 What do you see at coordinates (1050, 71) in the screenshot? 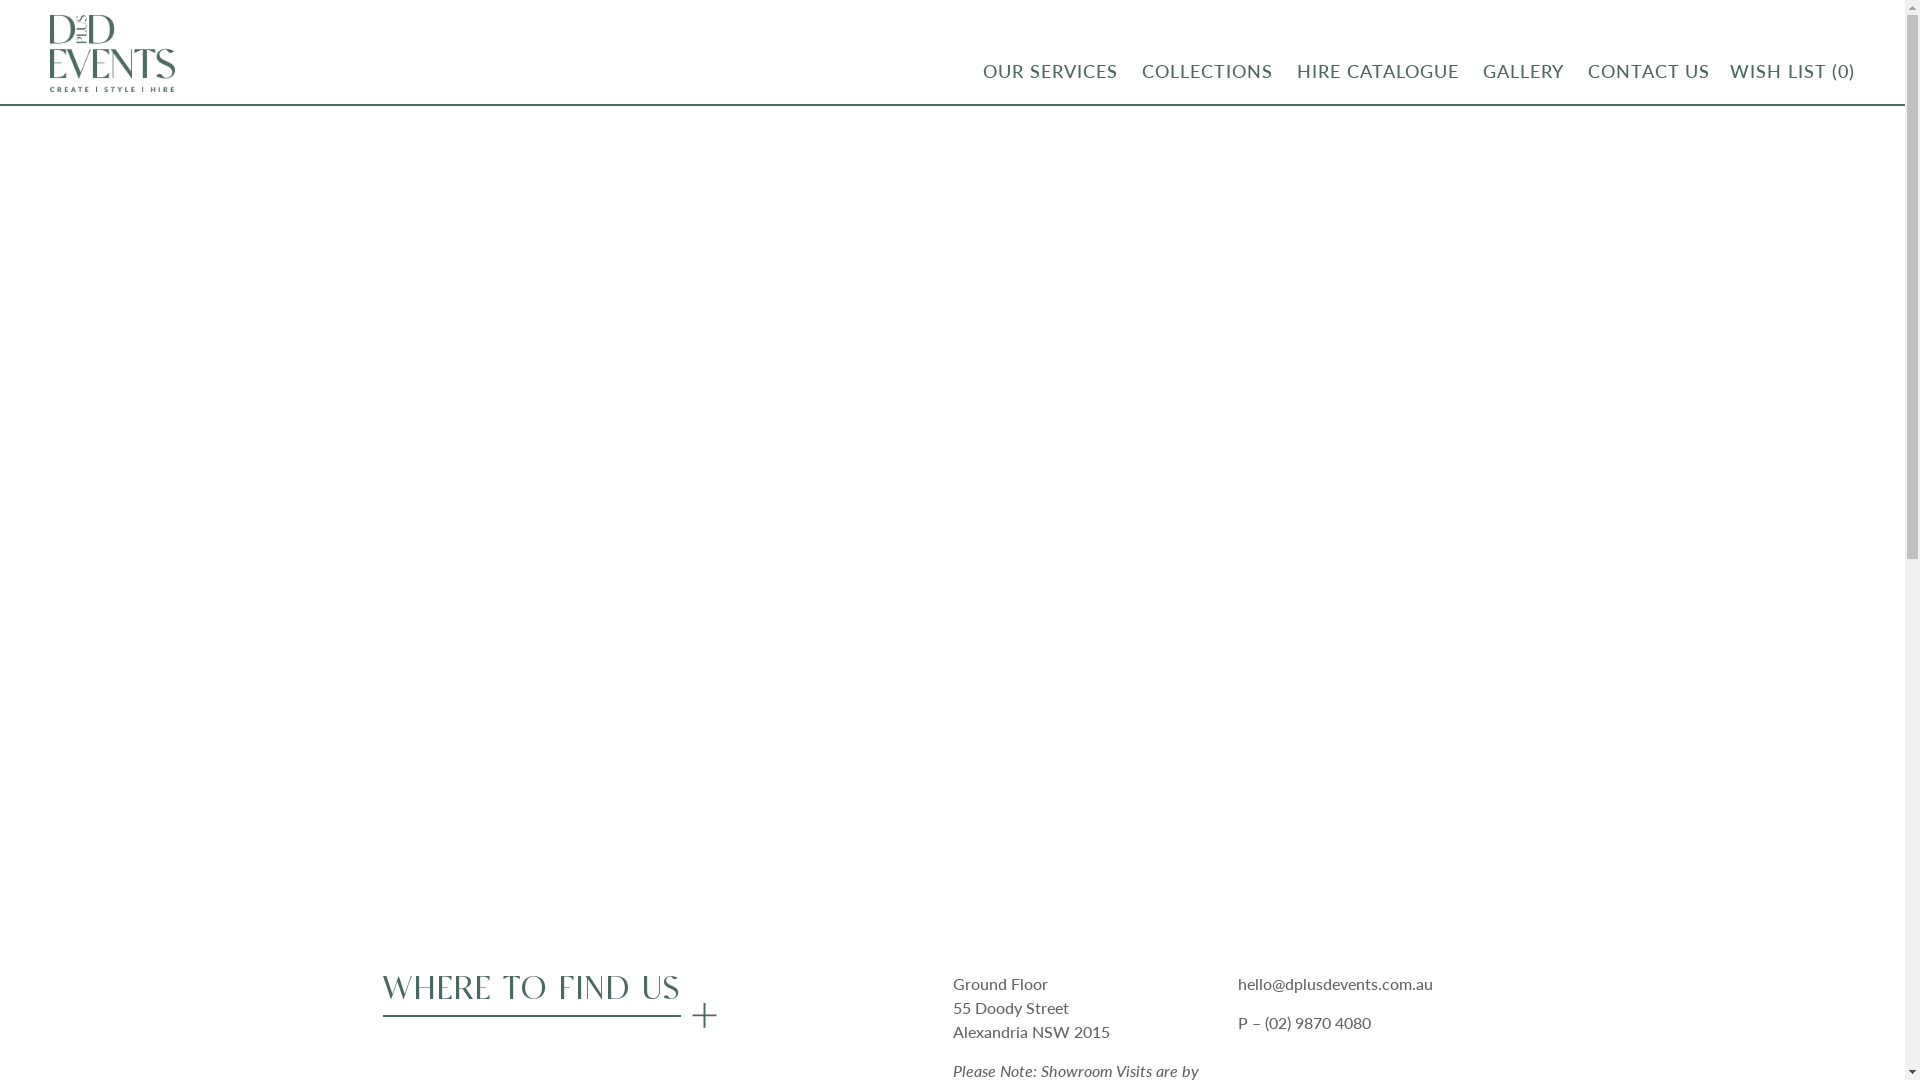
I see `OUR SERVICES` at bounding box center [1050, 71].